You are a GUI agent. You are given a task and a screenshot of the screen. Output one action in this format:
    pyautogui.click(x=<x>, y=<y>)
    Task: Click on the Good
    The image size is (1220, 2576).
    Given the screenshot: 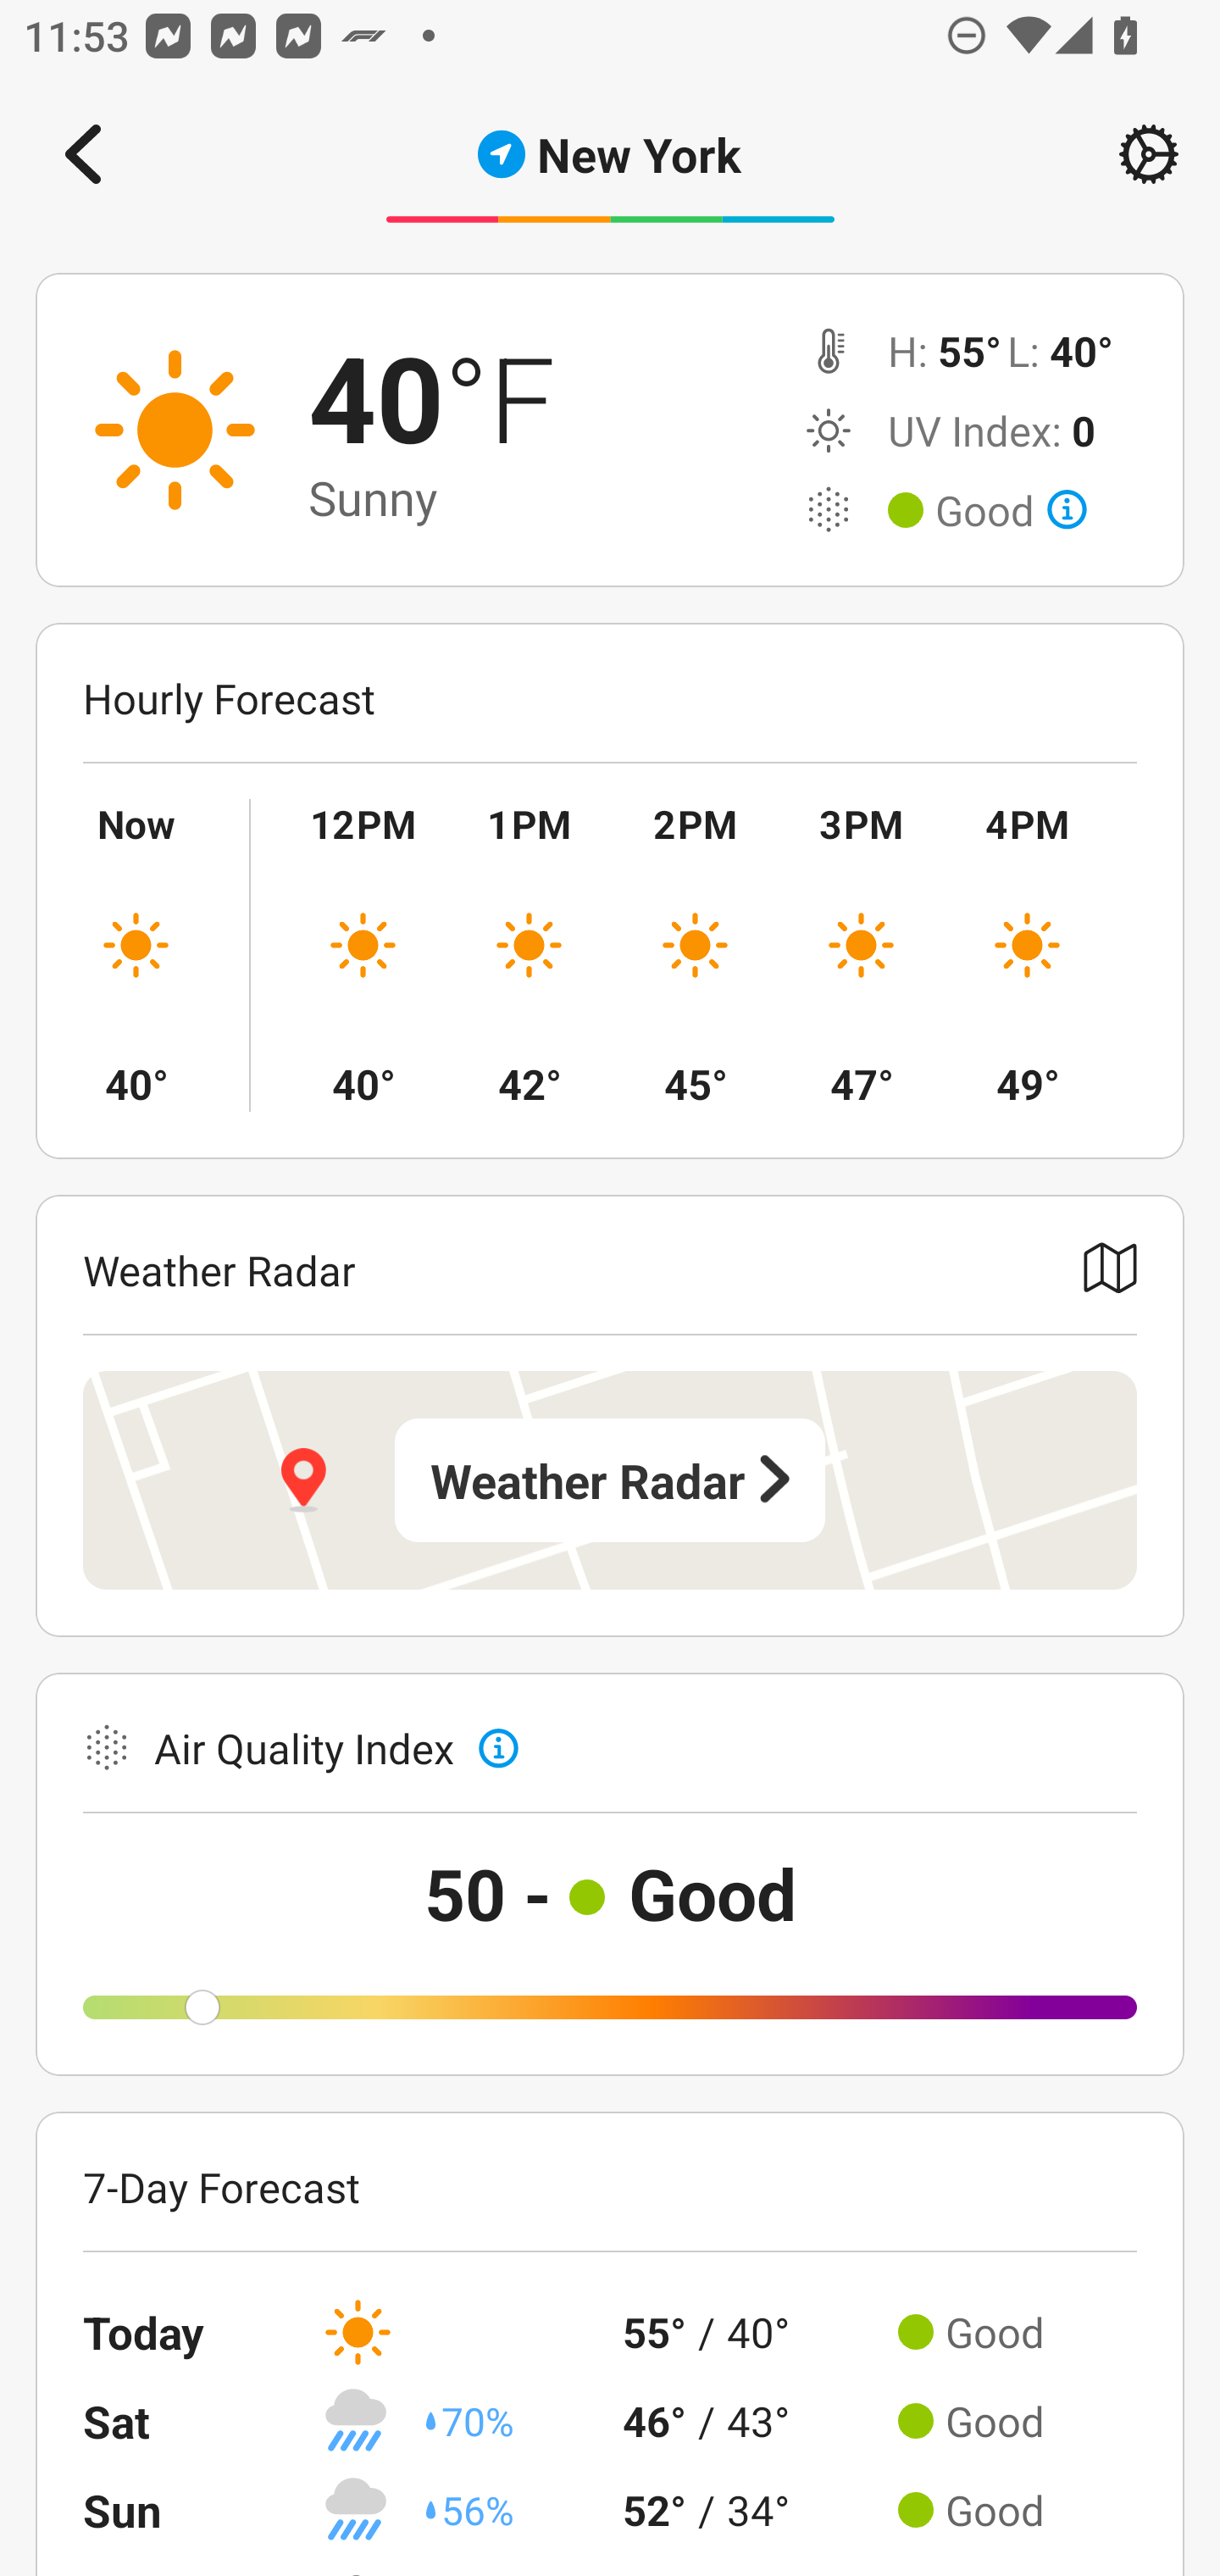 What is the action you would take?
    pyautogui.click(x=1012, y=510)
    